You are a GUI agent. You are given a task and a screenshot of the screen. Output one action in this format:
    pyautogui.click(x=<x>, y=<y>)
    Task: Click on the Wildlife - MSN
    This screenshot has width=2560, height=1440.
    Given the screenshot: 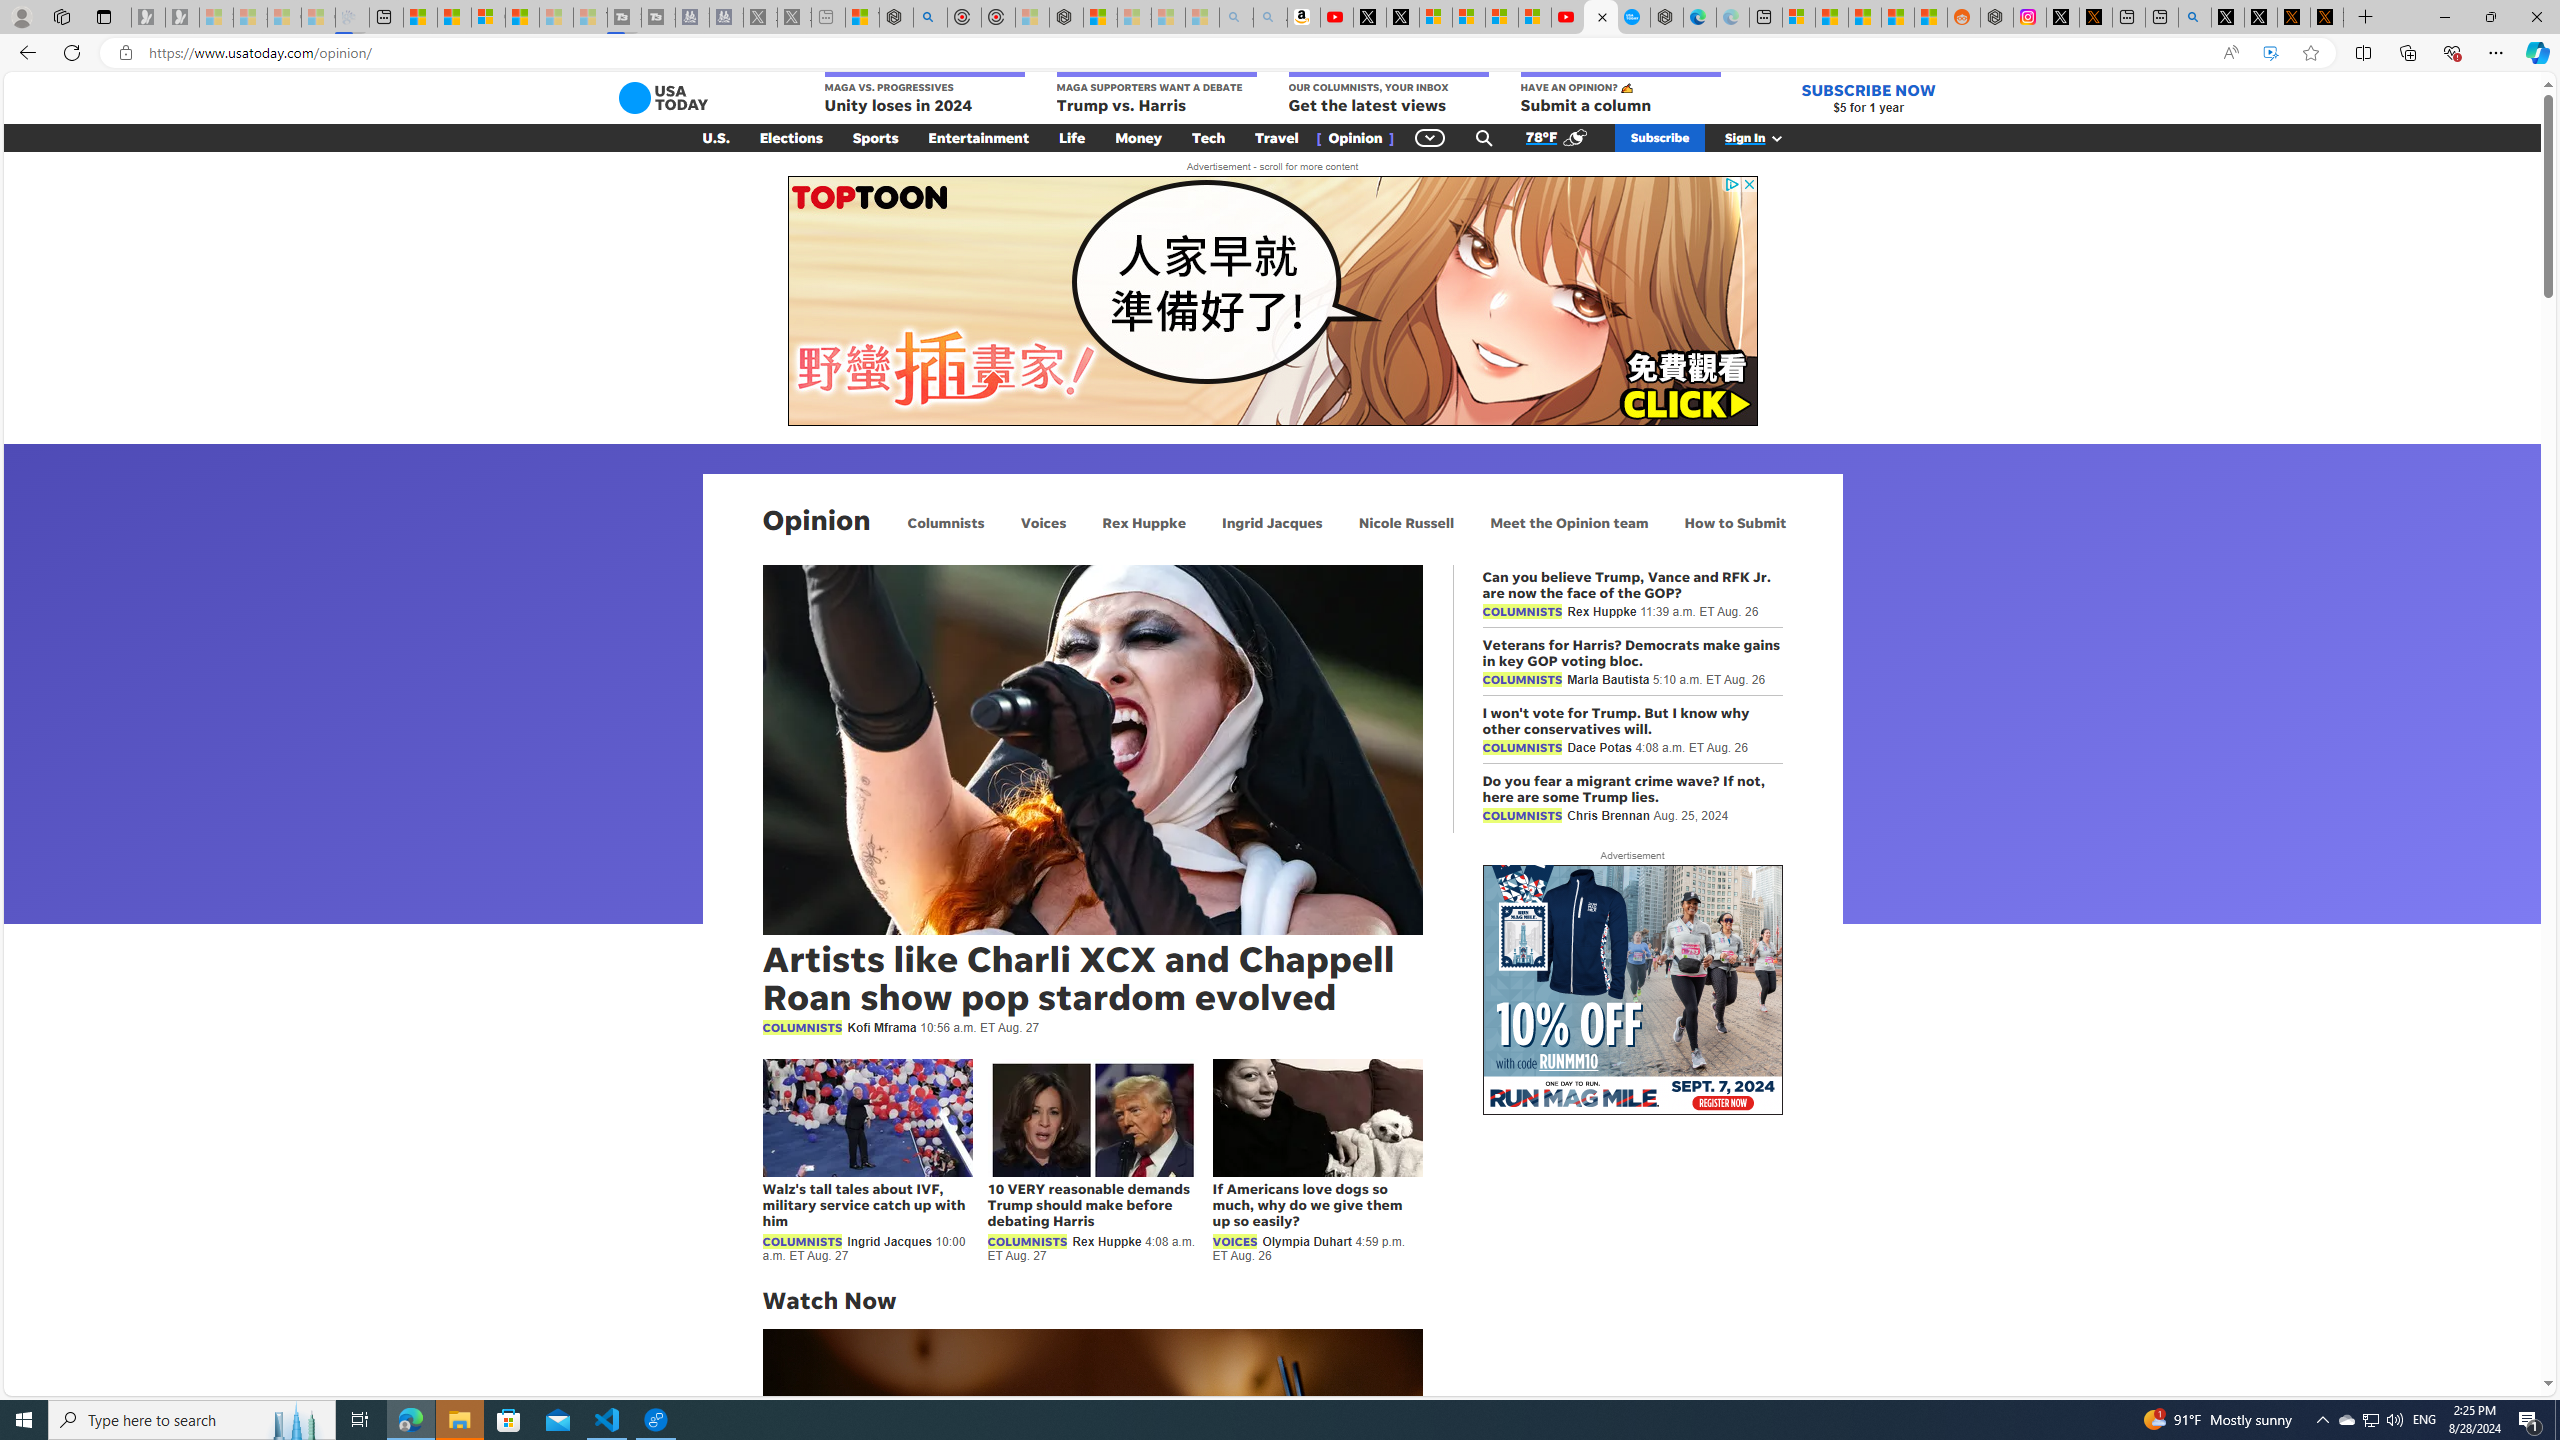 What is the action you would take?
    pyautogui.click(x=862, y=17)
    